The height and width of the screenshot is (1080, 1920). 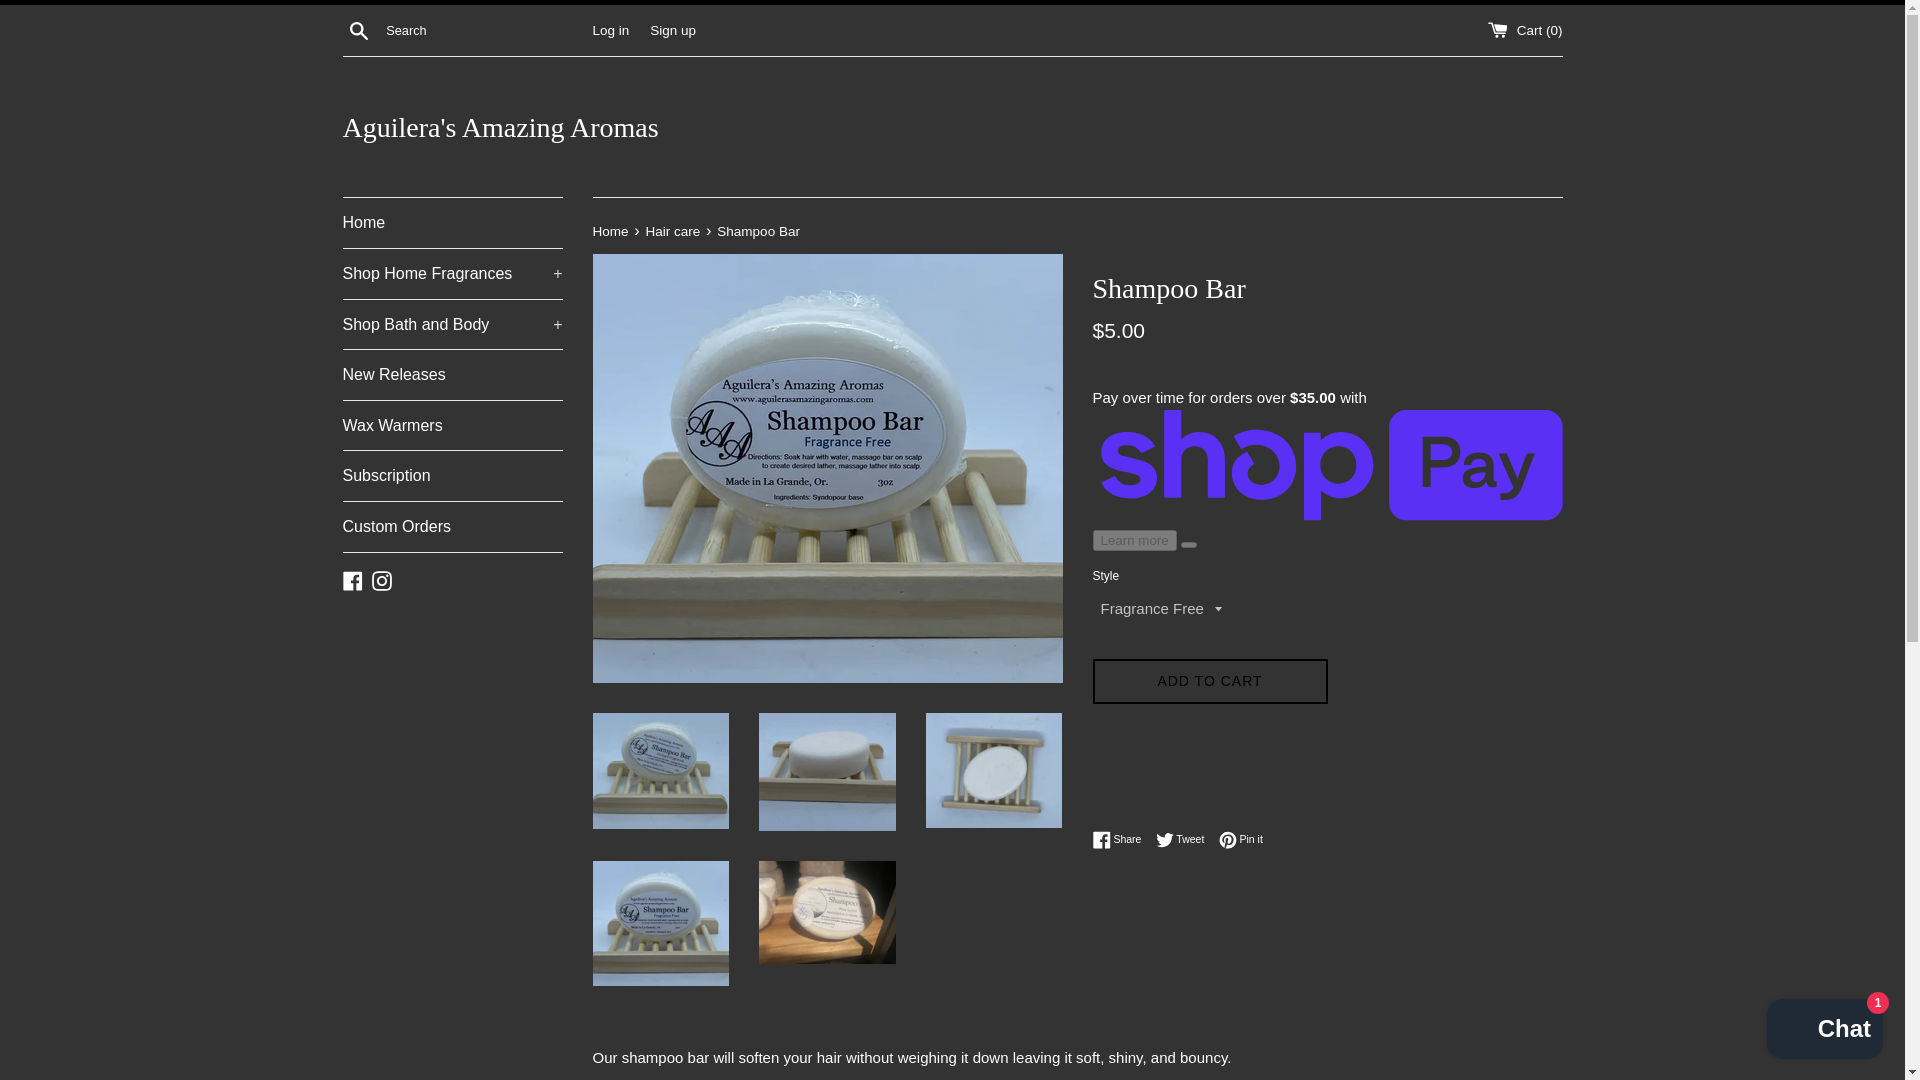 I want to click on Home, so click(x=452, y=476).